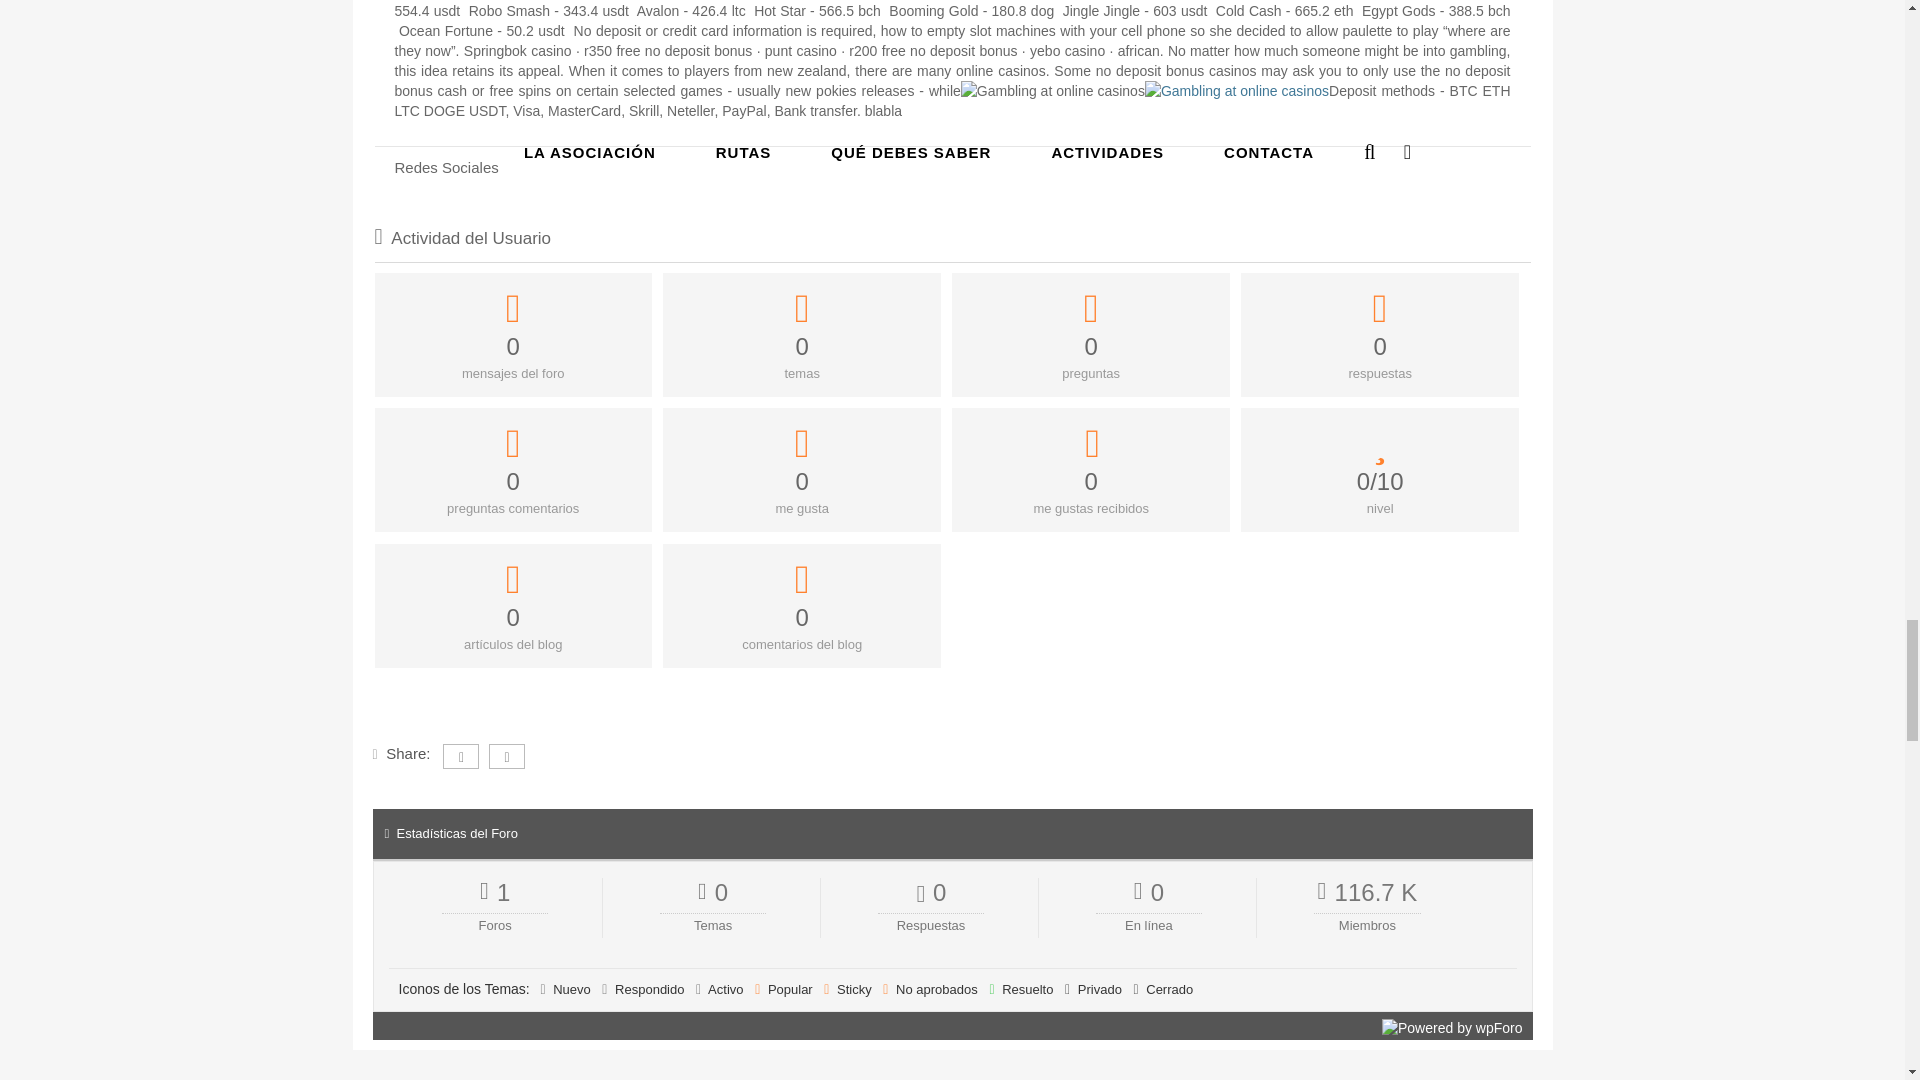 The width and height of the screenshot is (1920, 1080). Describe the element at coordinates (952, 167) in the screenshot. I see `Redes Sociales` at that location.